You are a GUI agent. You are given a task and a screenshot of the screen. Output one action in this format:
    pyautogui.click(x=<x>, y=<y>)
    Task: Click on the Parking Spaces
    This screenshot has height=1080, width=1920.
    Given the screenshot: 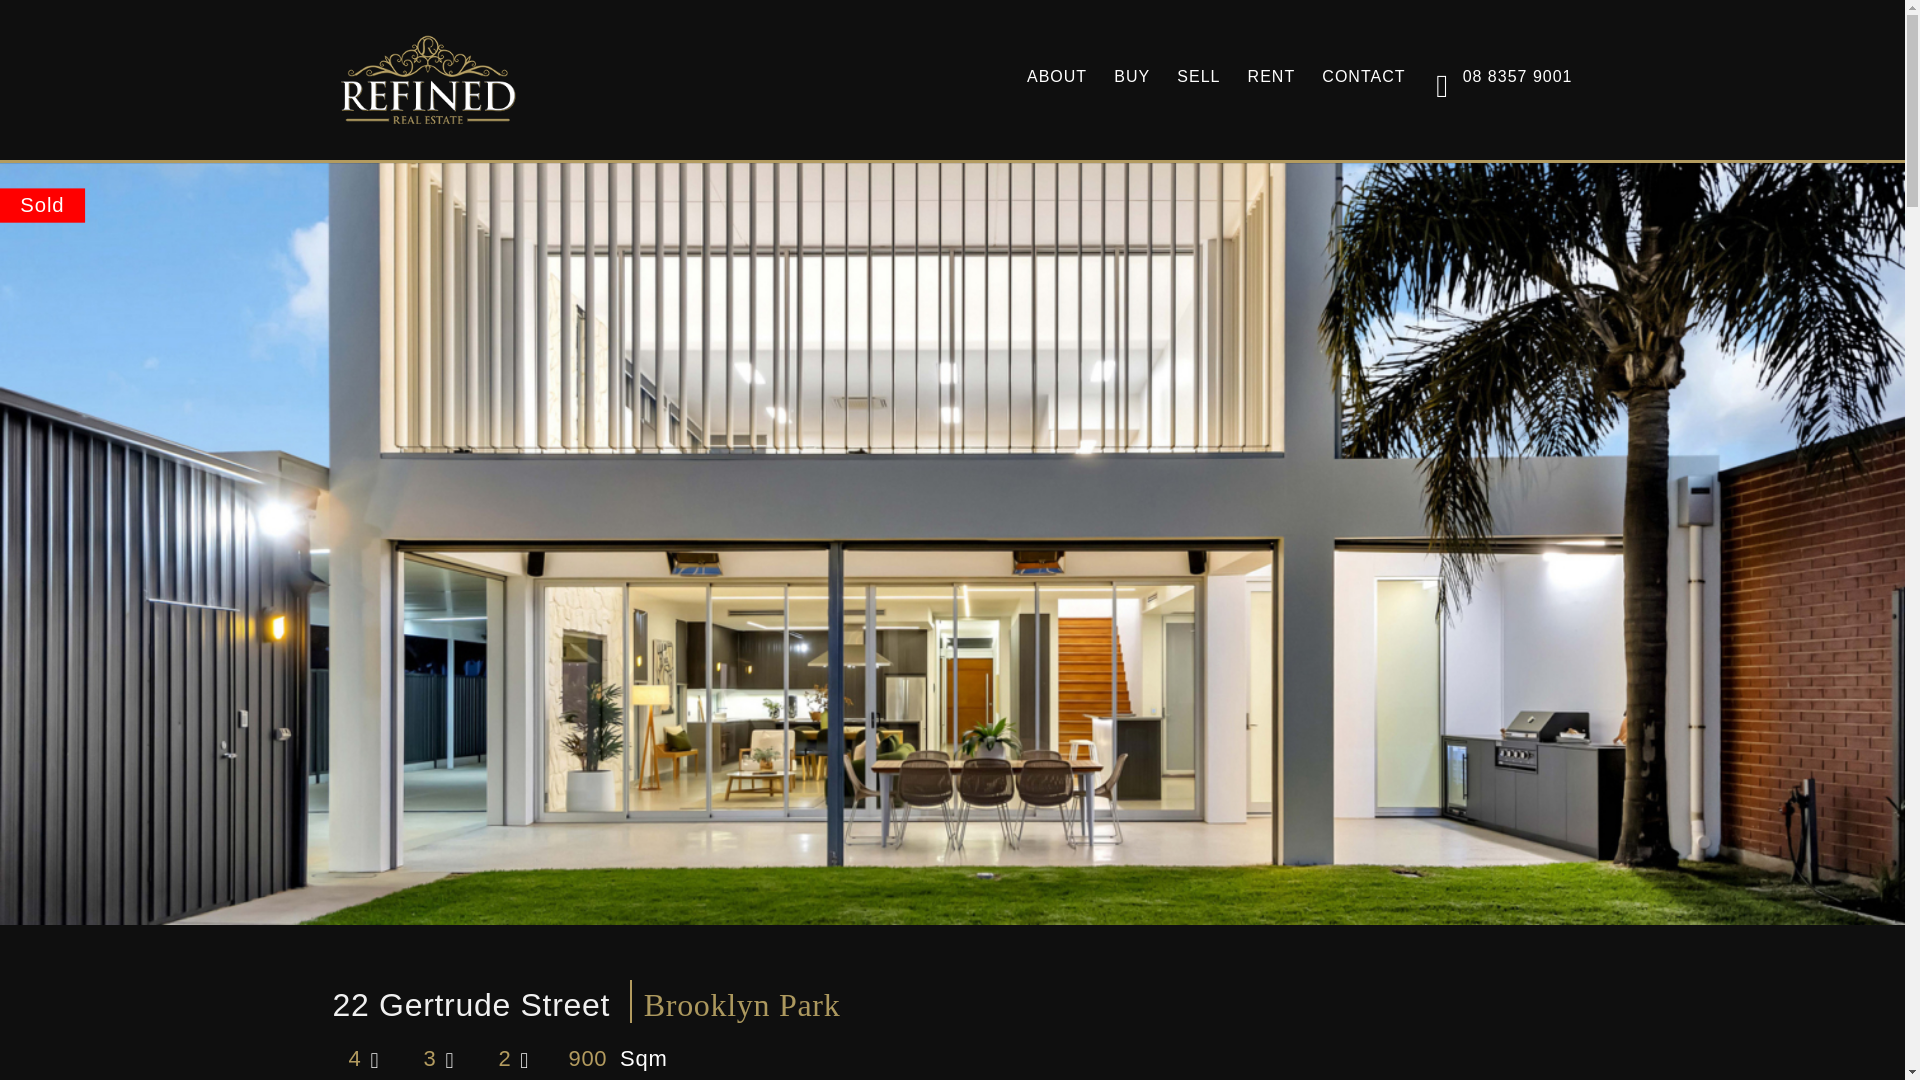 What is the action you would take?
    pyautogui.click(x=524, y=1058)
    